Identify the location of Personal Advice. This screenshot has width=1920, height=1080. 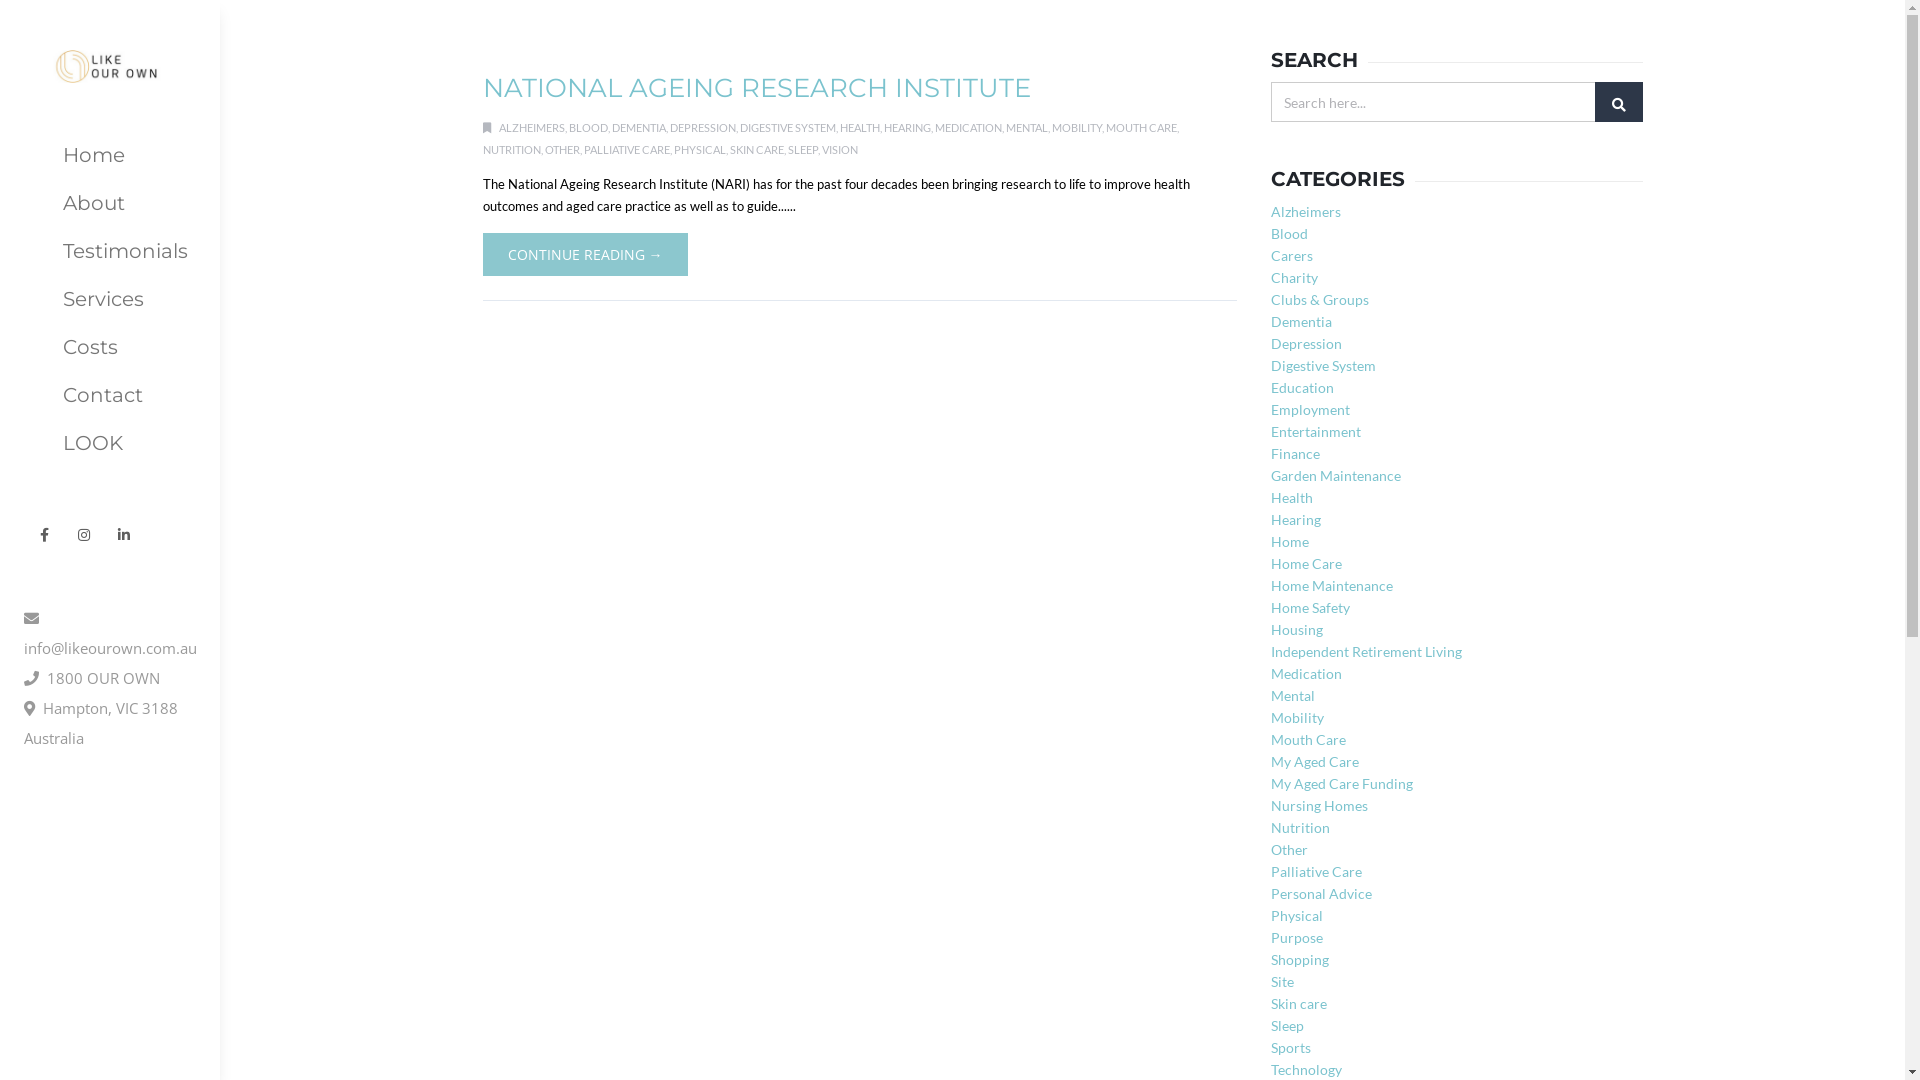
(1322, 894).